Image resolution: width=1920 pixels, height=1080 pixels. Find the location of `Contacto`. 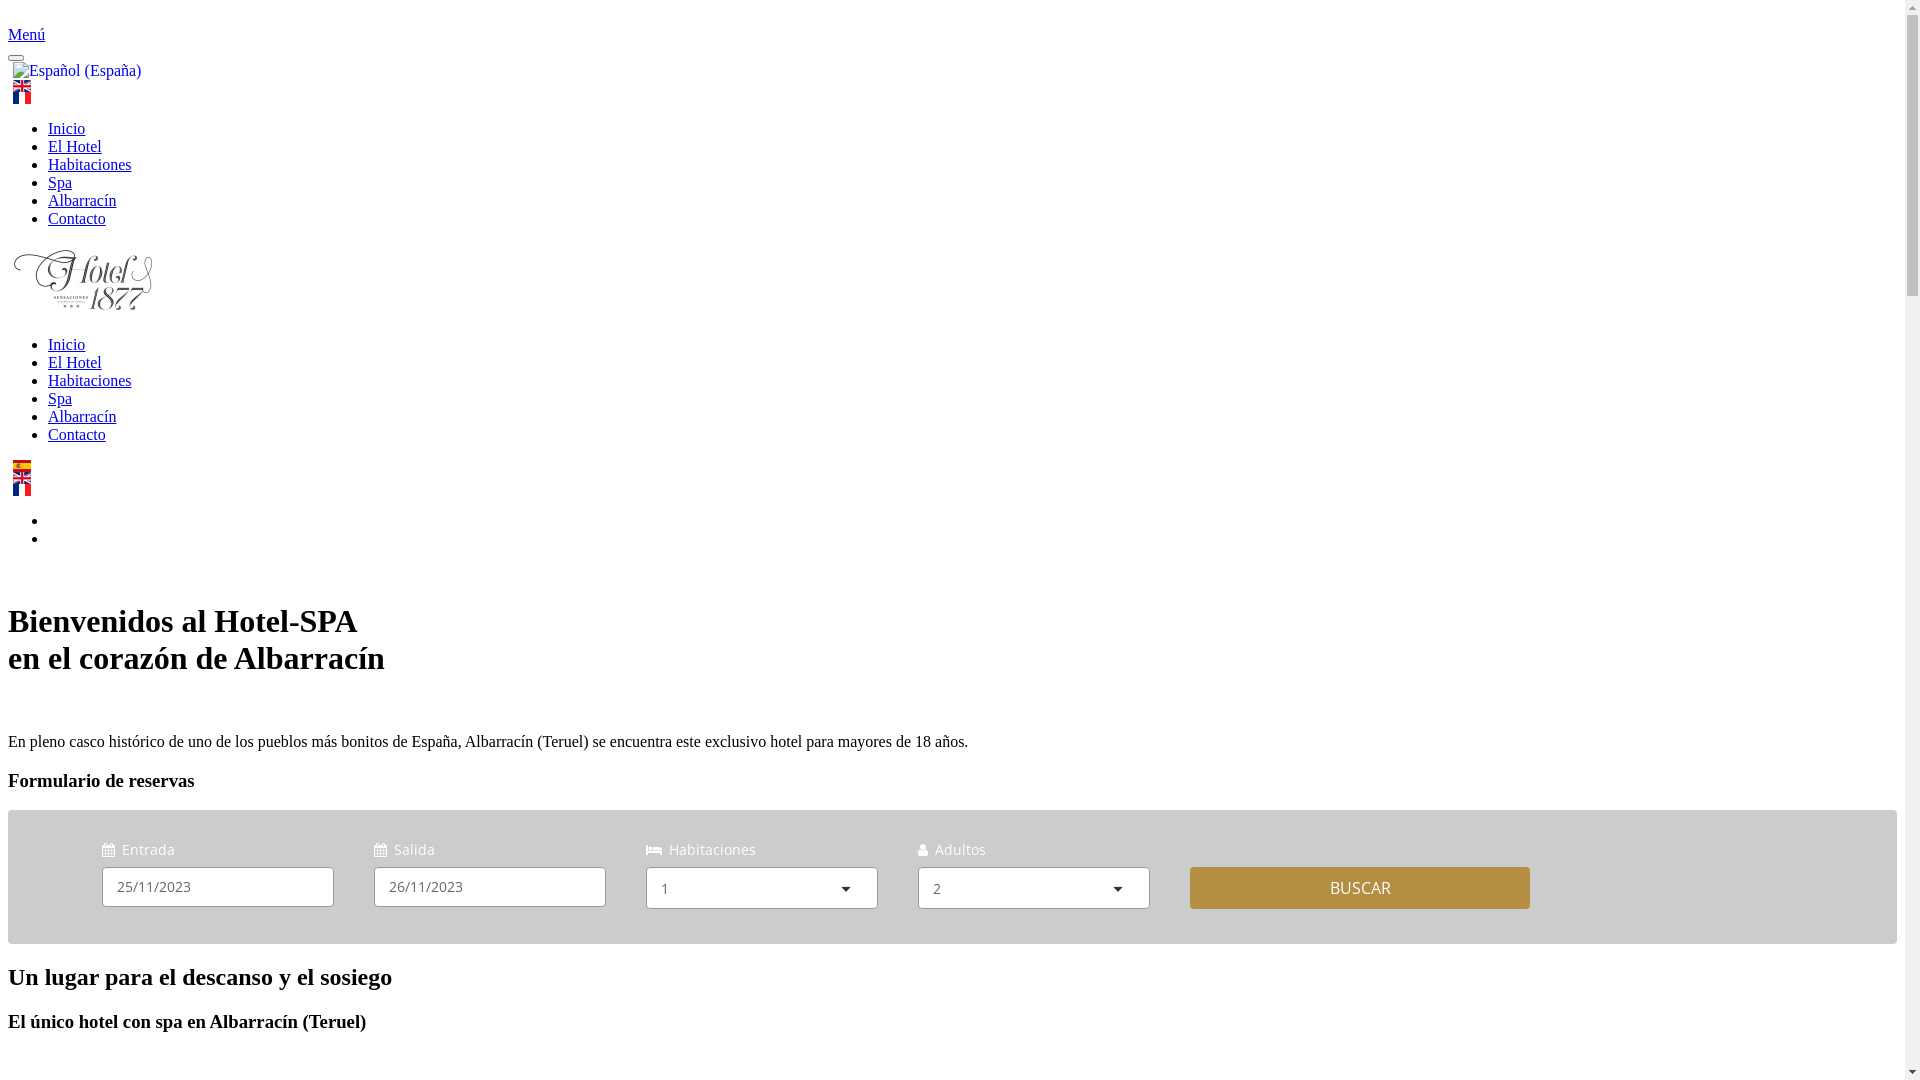

Contacto is located at coordinates (77, 218).